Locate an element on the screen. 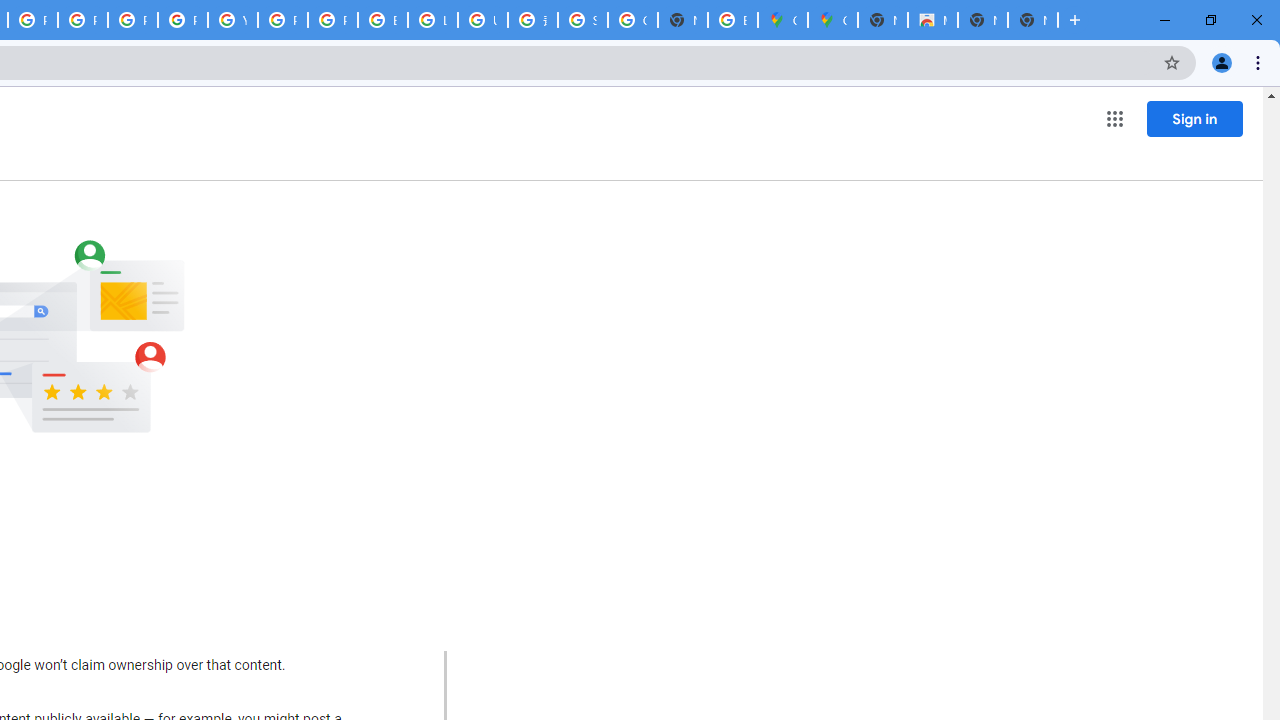  Explore new street-level details - Google Maps Help is located at coordinates (732, 20).